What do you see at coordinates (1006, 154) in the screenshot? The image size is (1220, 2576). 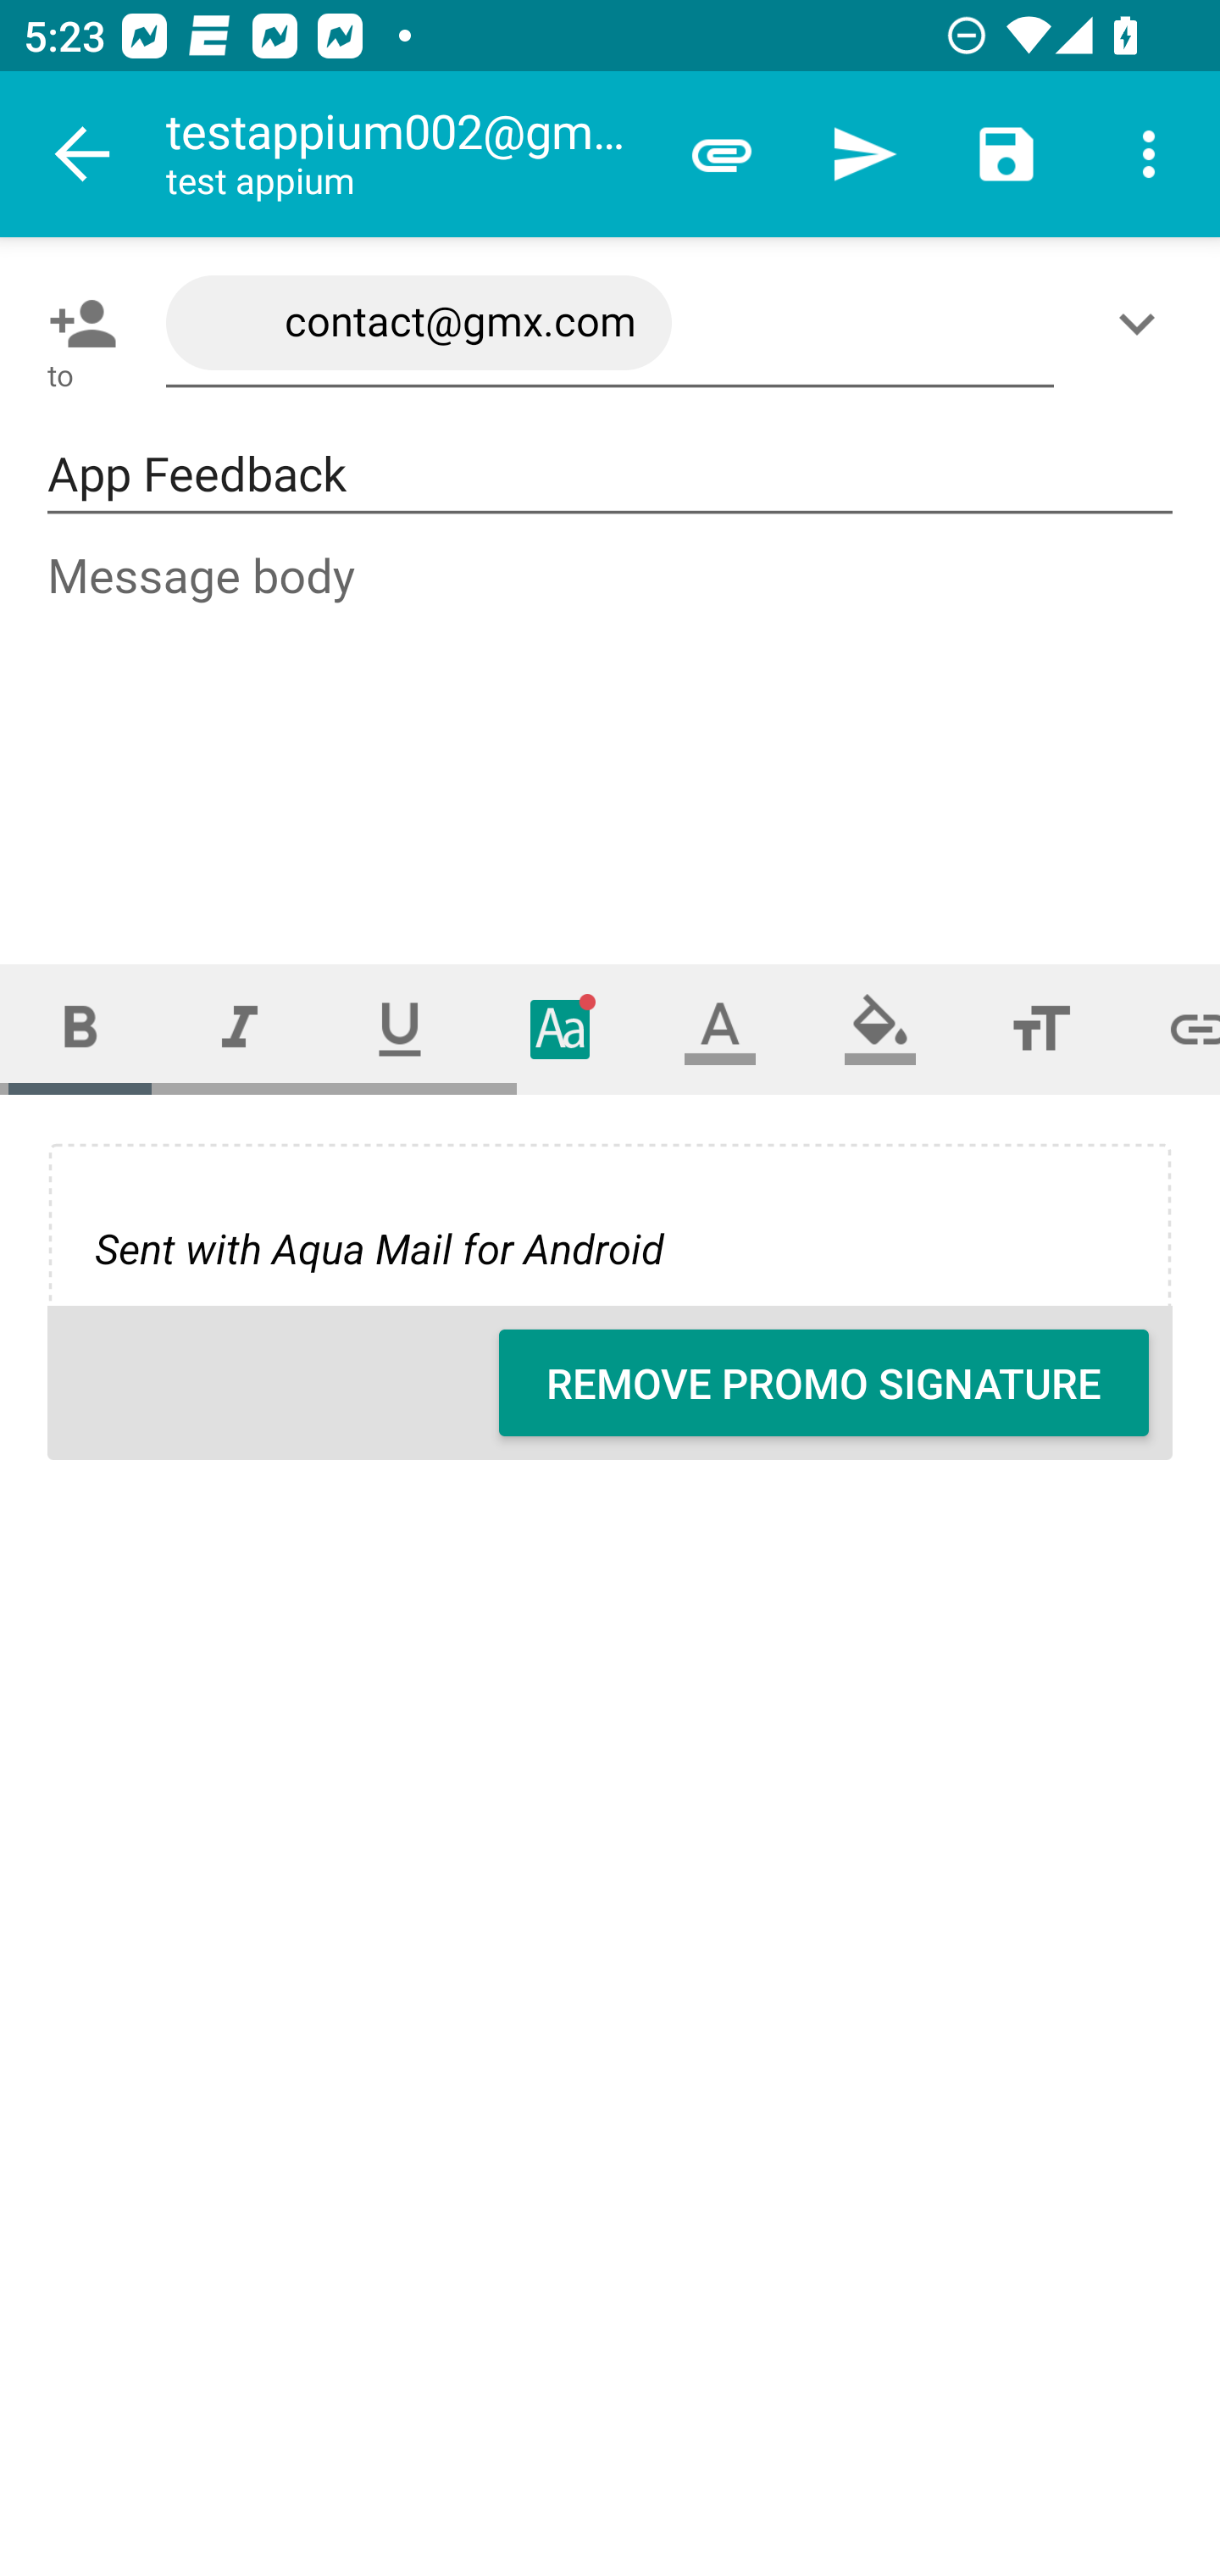 I see `Save` at bounding box center [1006, 154].